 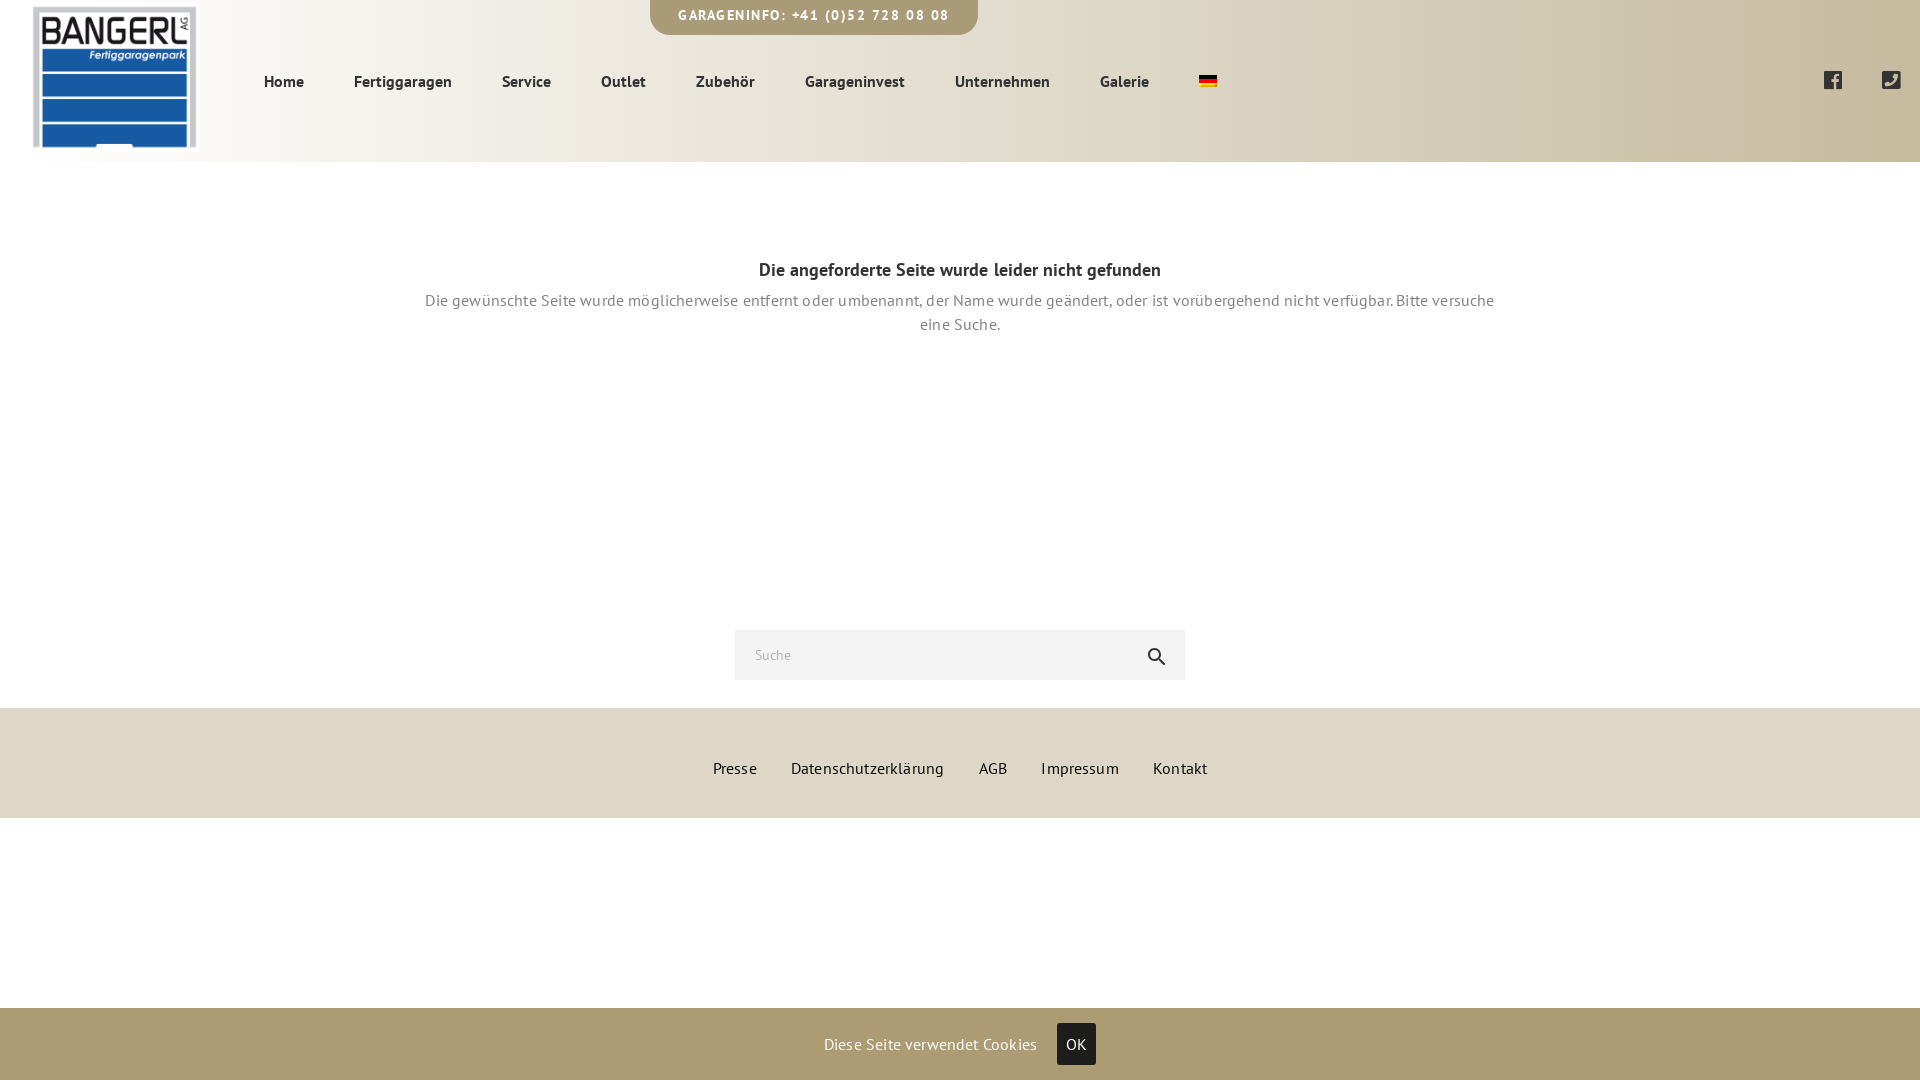 I want to click on OK, so click(x=1076, y=1044).